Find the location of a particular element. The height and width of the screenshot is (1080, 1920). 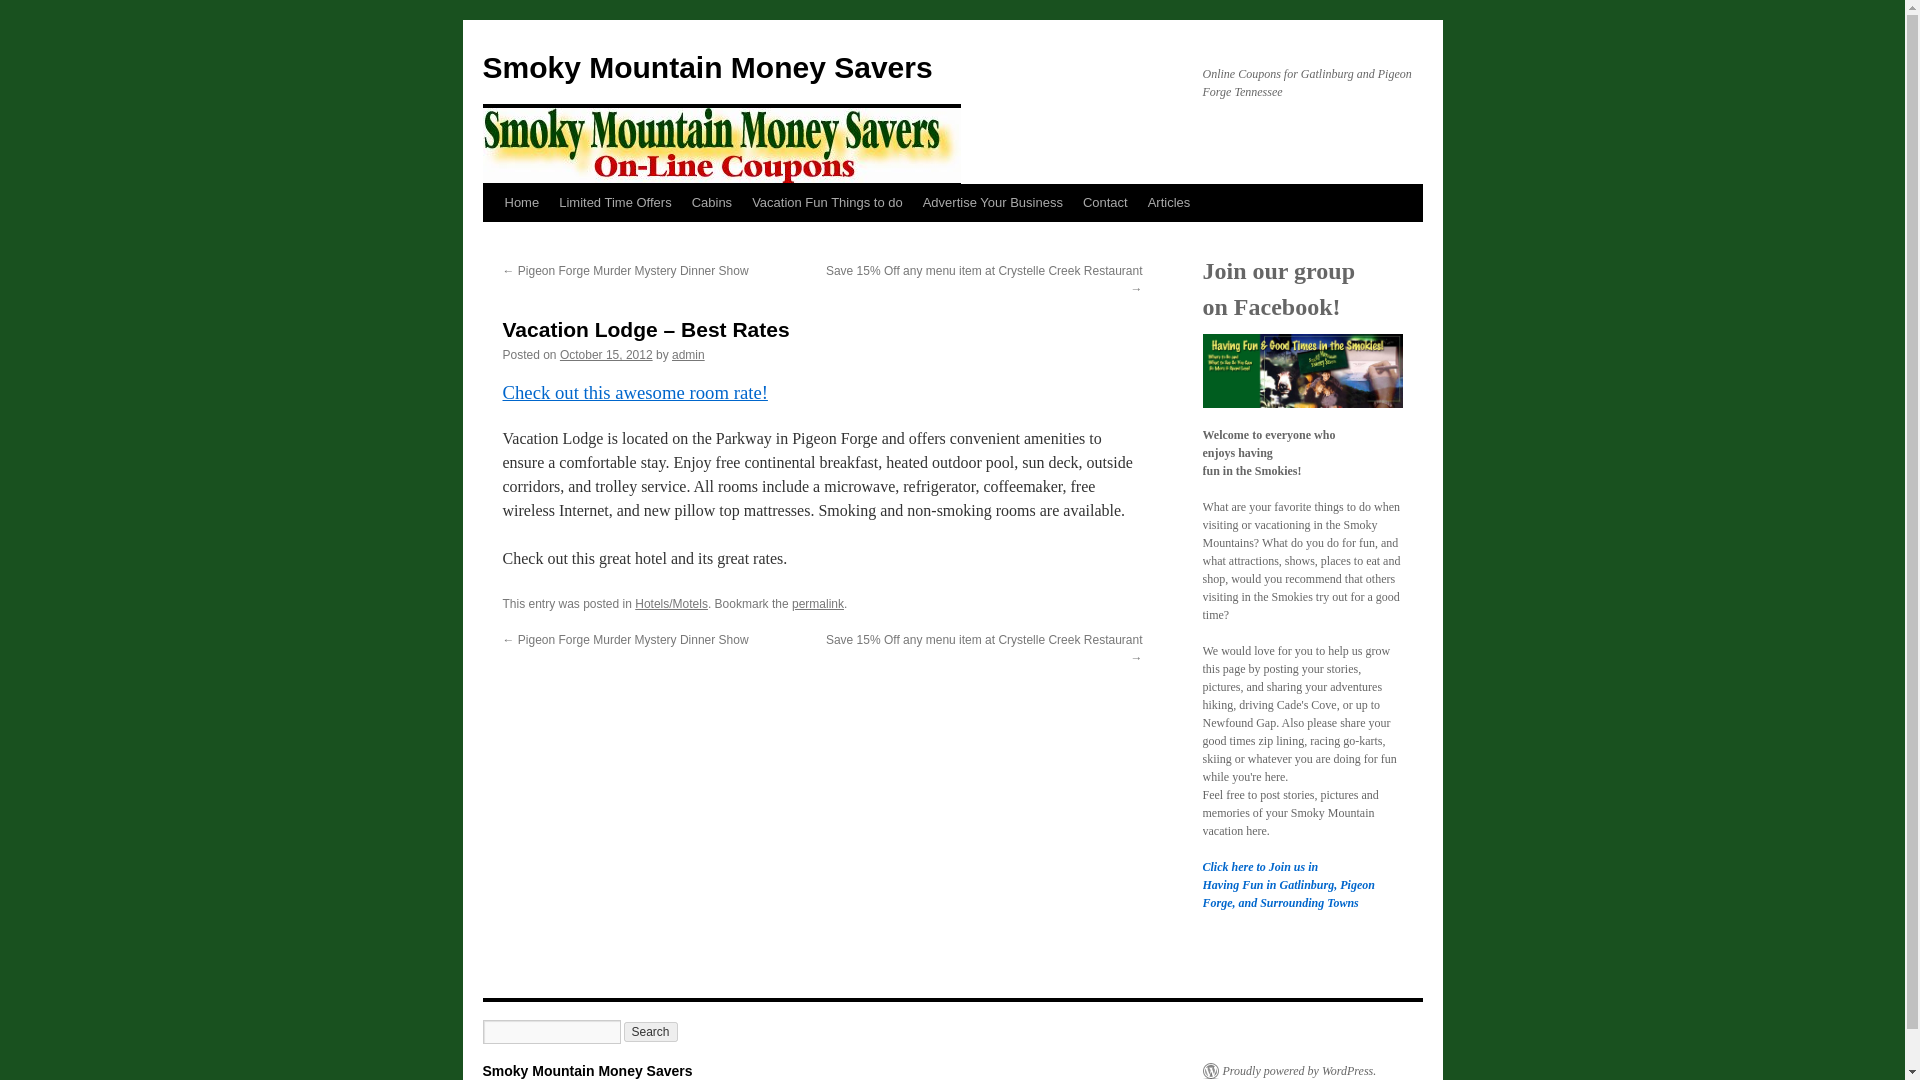

Home is located at coordinates (521, 202).